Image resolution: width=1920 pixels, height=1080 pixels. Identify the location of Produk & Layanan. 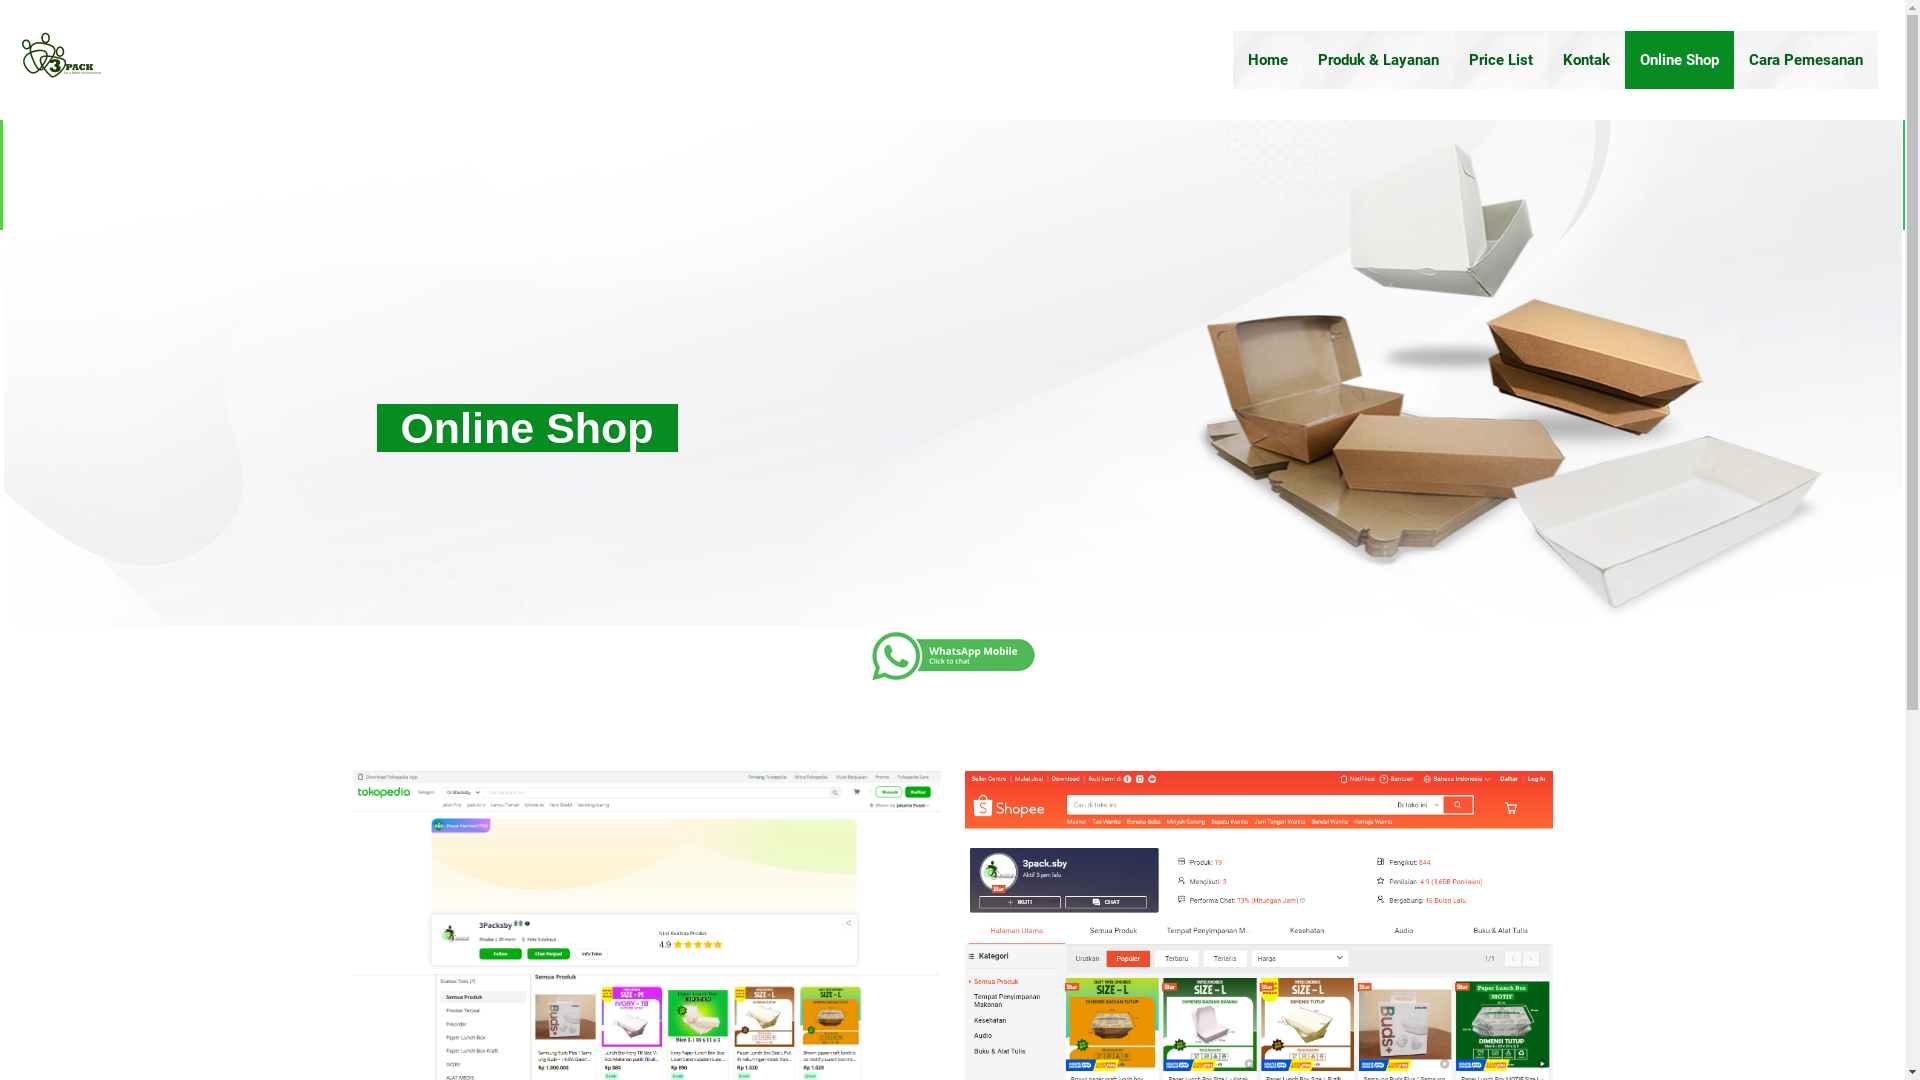
(1378, 60).